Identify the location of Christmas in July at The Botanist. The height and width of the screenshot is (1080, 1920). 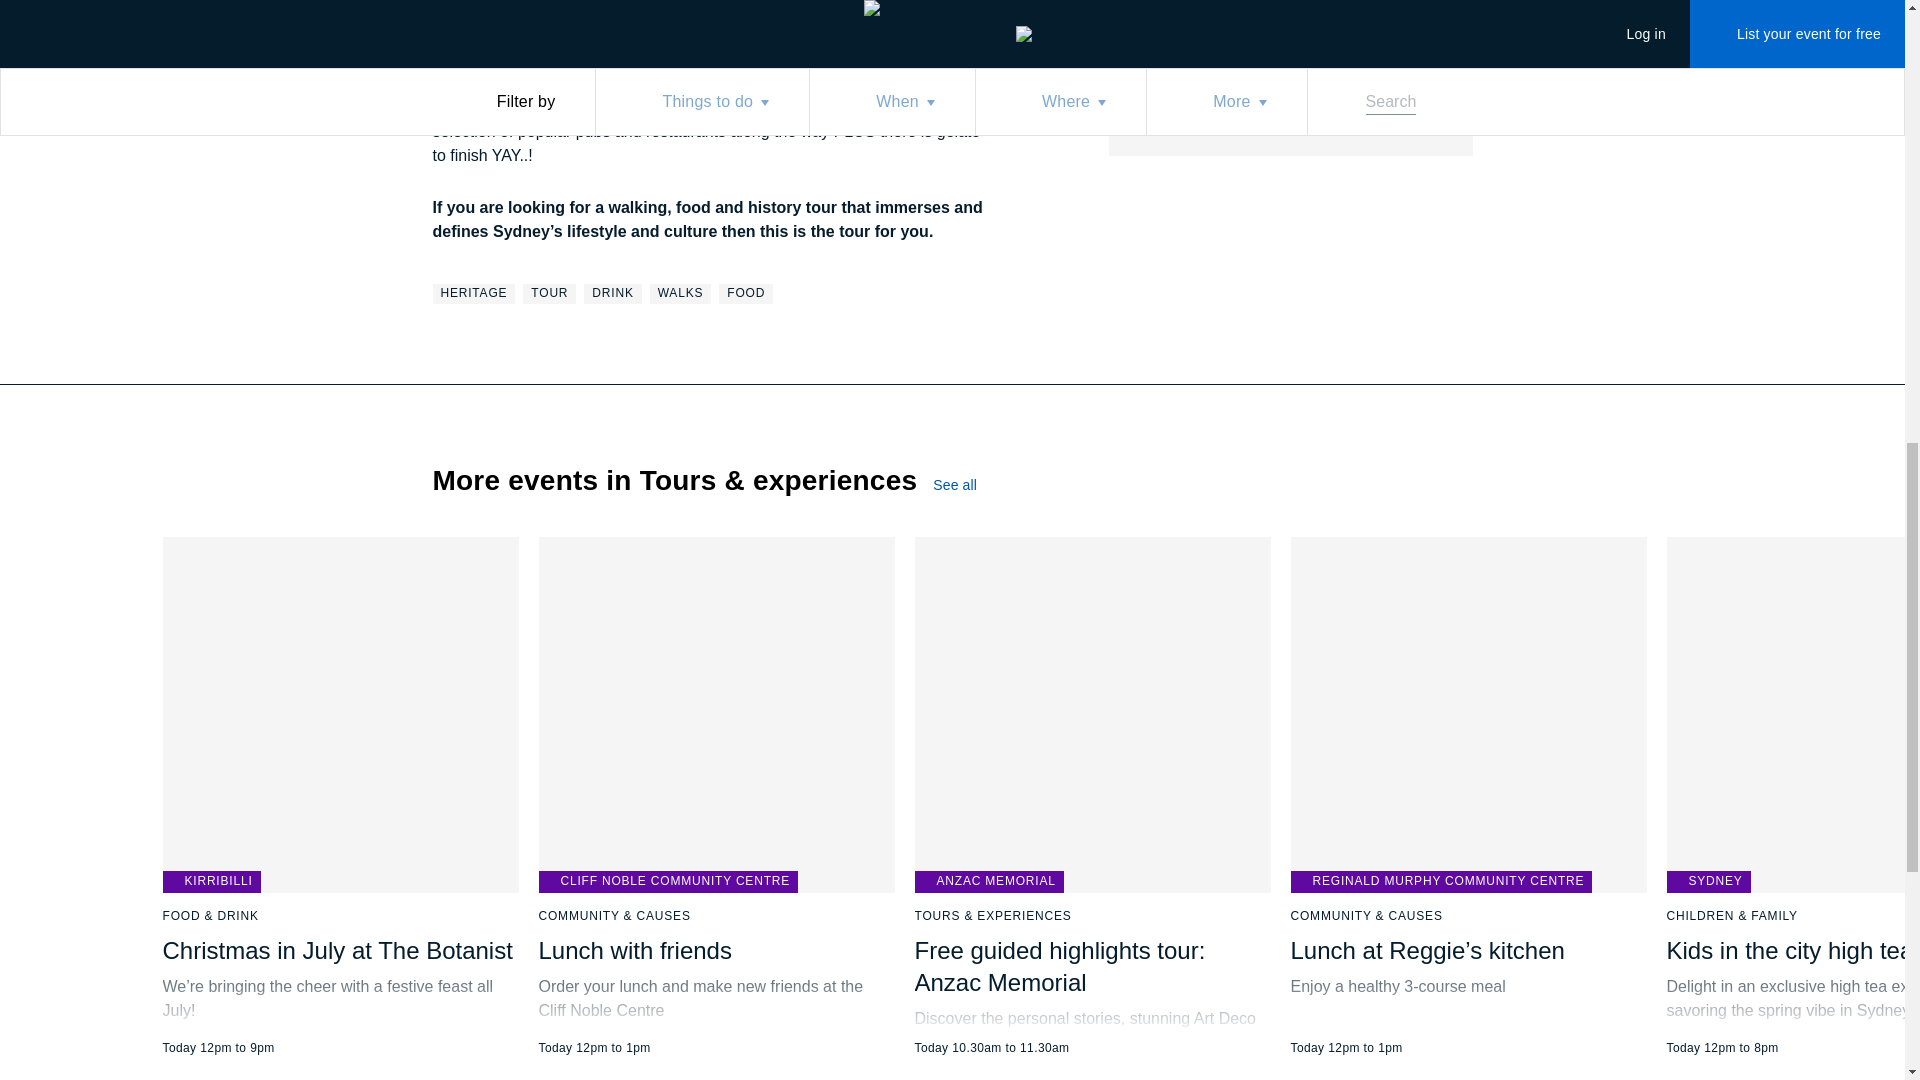
(716, 796).